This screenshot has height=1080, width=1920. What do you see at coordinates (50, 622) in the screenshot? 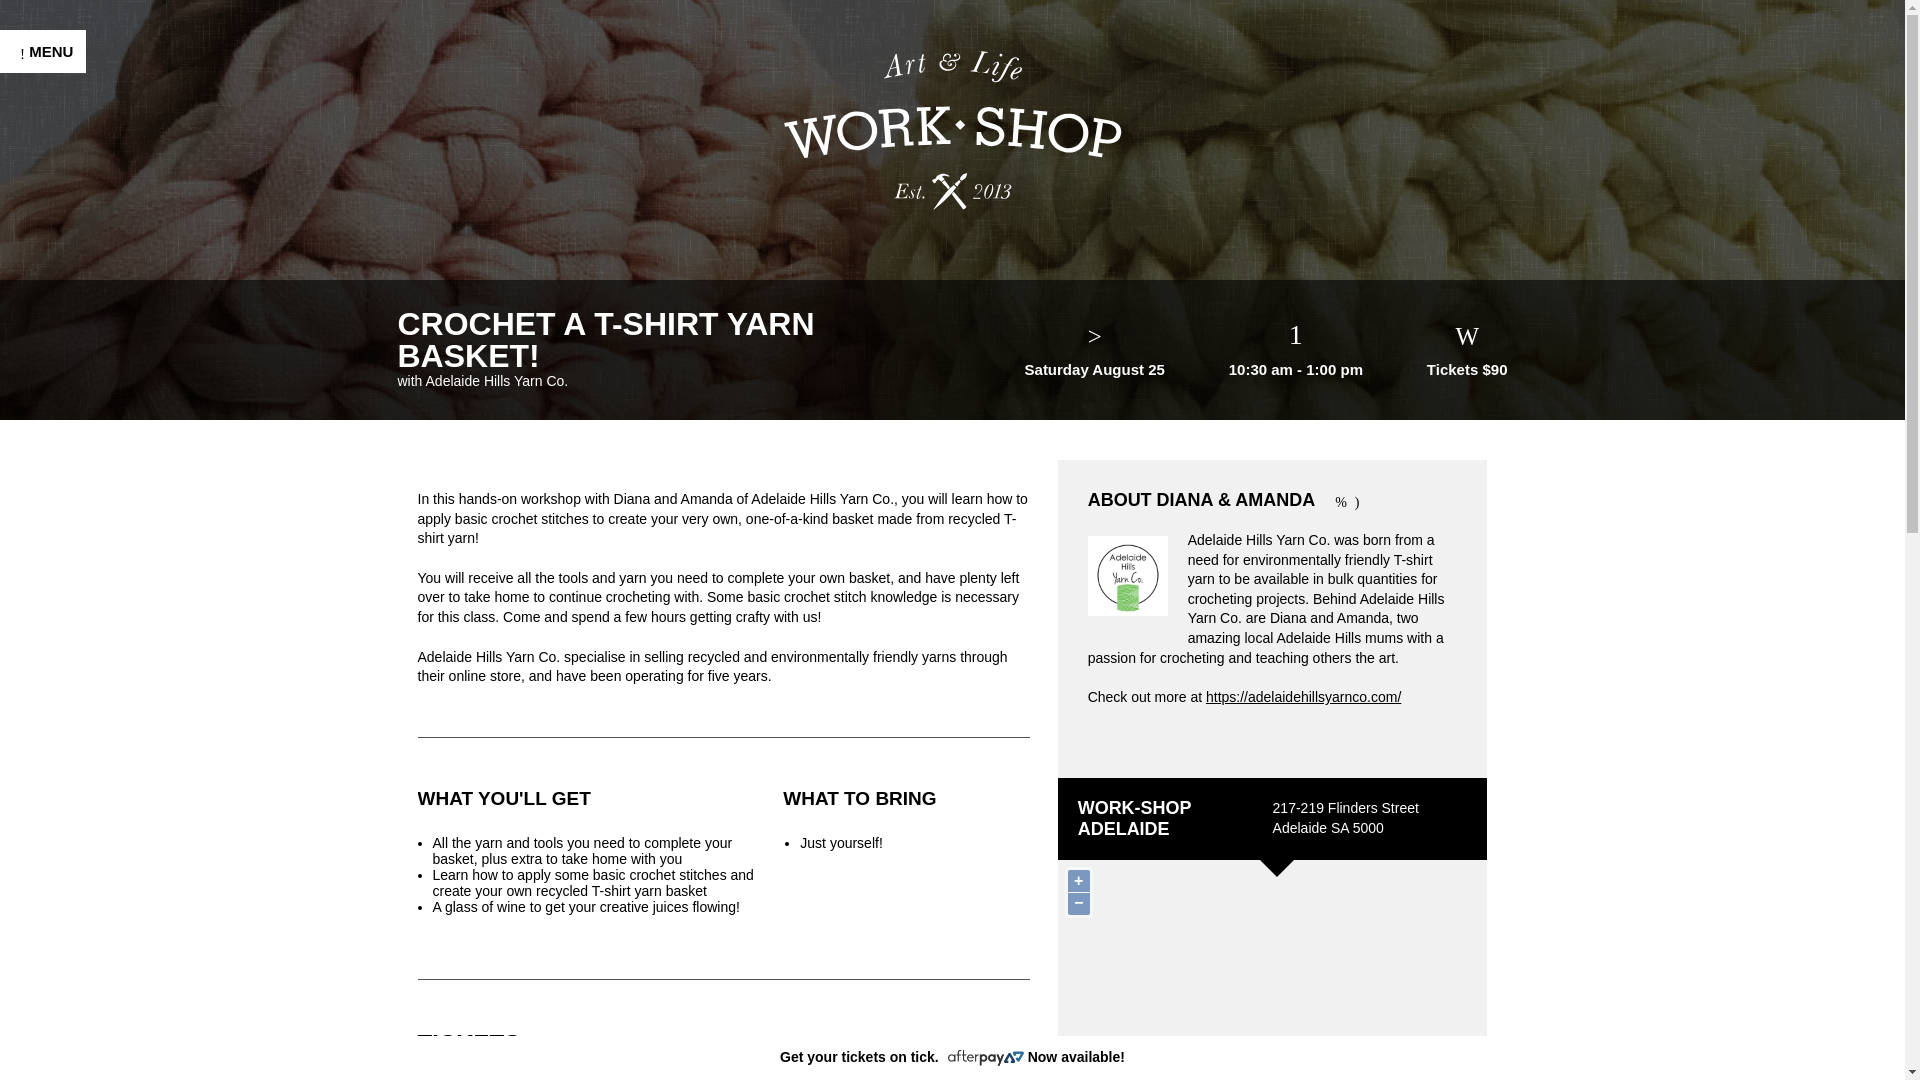
I see `TEACH` at bounding box center [50, 622].